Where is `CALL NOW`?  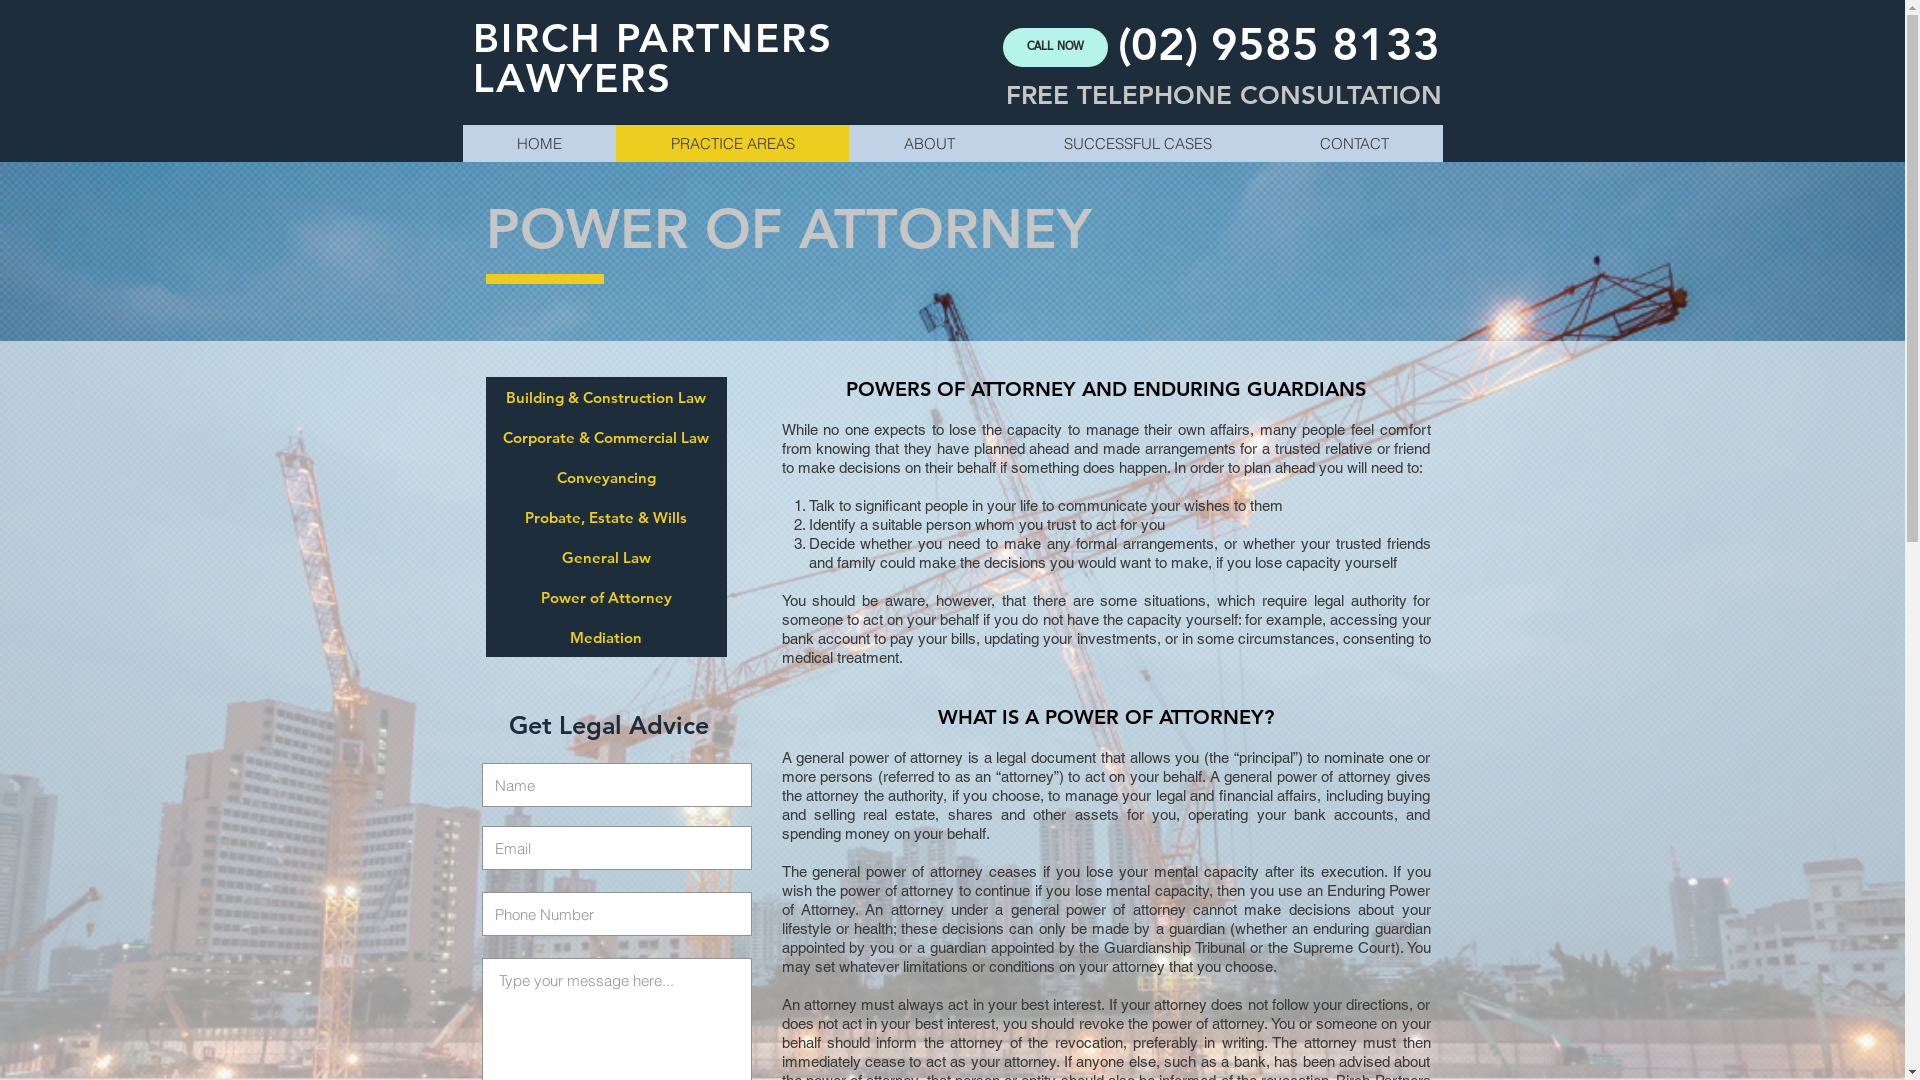 CALL NOW is located at coordinates (1054, 48).